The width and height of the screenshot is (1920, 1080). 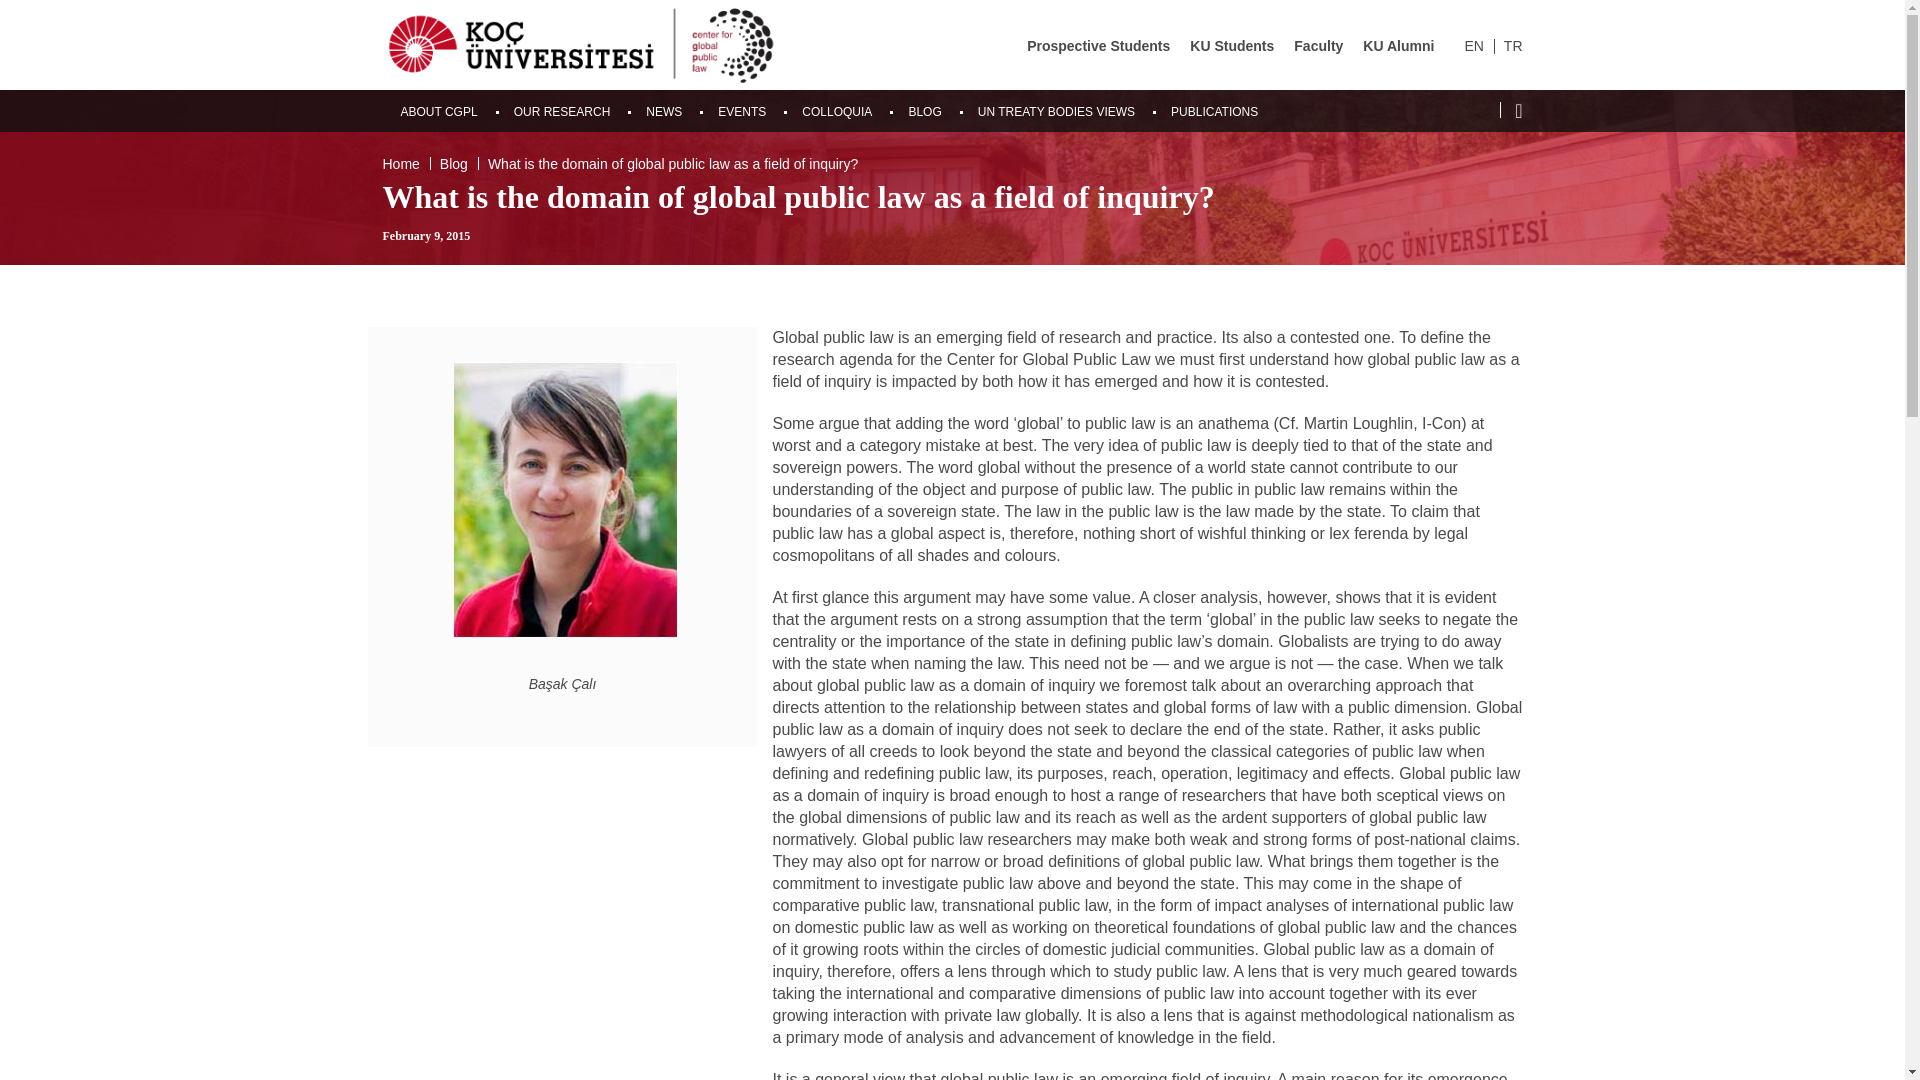 What do you see at coordinates (1318, 46) in the screenshot?
I see `Faculty` at bounding box center [1318, 46].